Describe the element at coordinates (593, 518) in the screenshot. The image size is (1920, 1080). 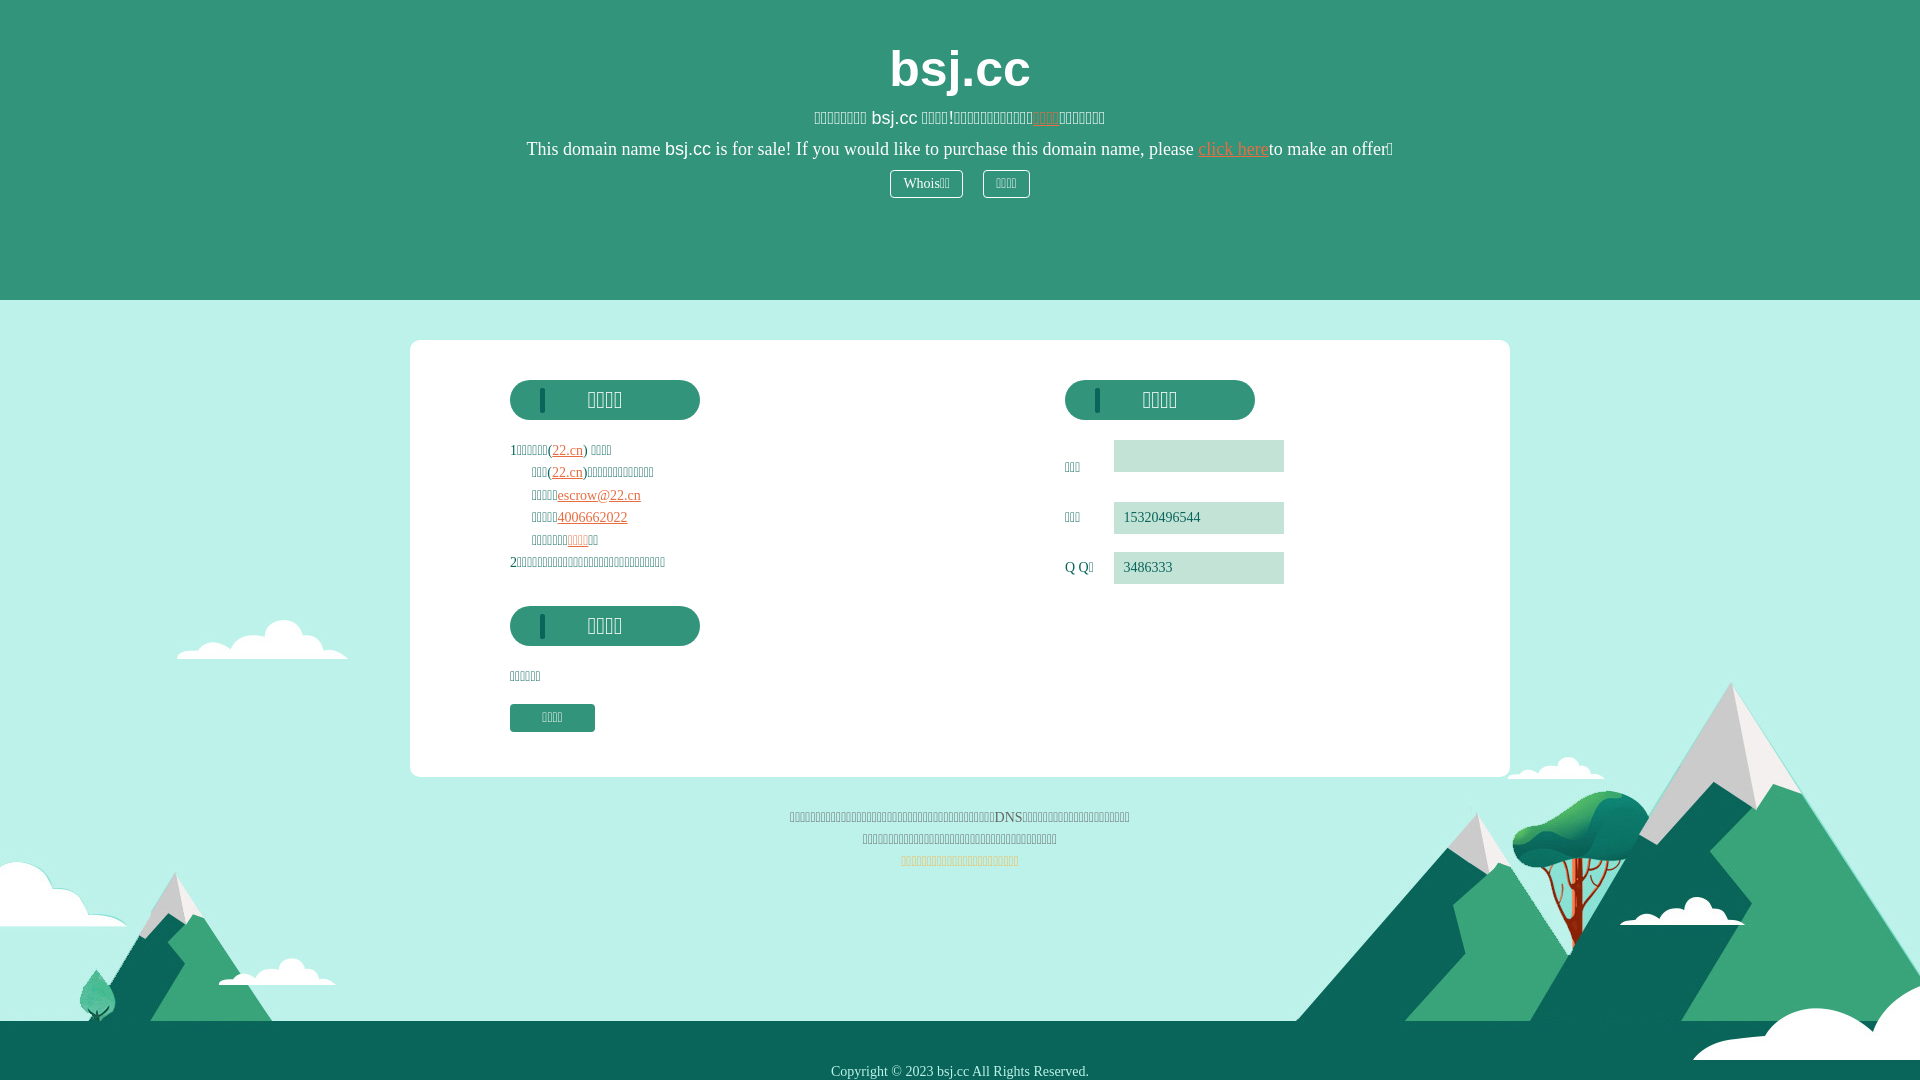
I see `4006662022` at that location.